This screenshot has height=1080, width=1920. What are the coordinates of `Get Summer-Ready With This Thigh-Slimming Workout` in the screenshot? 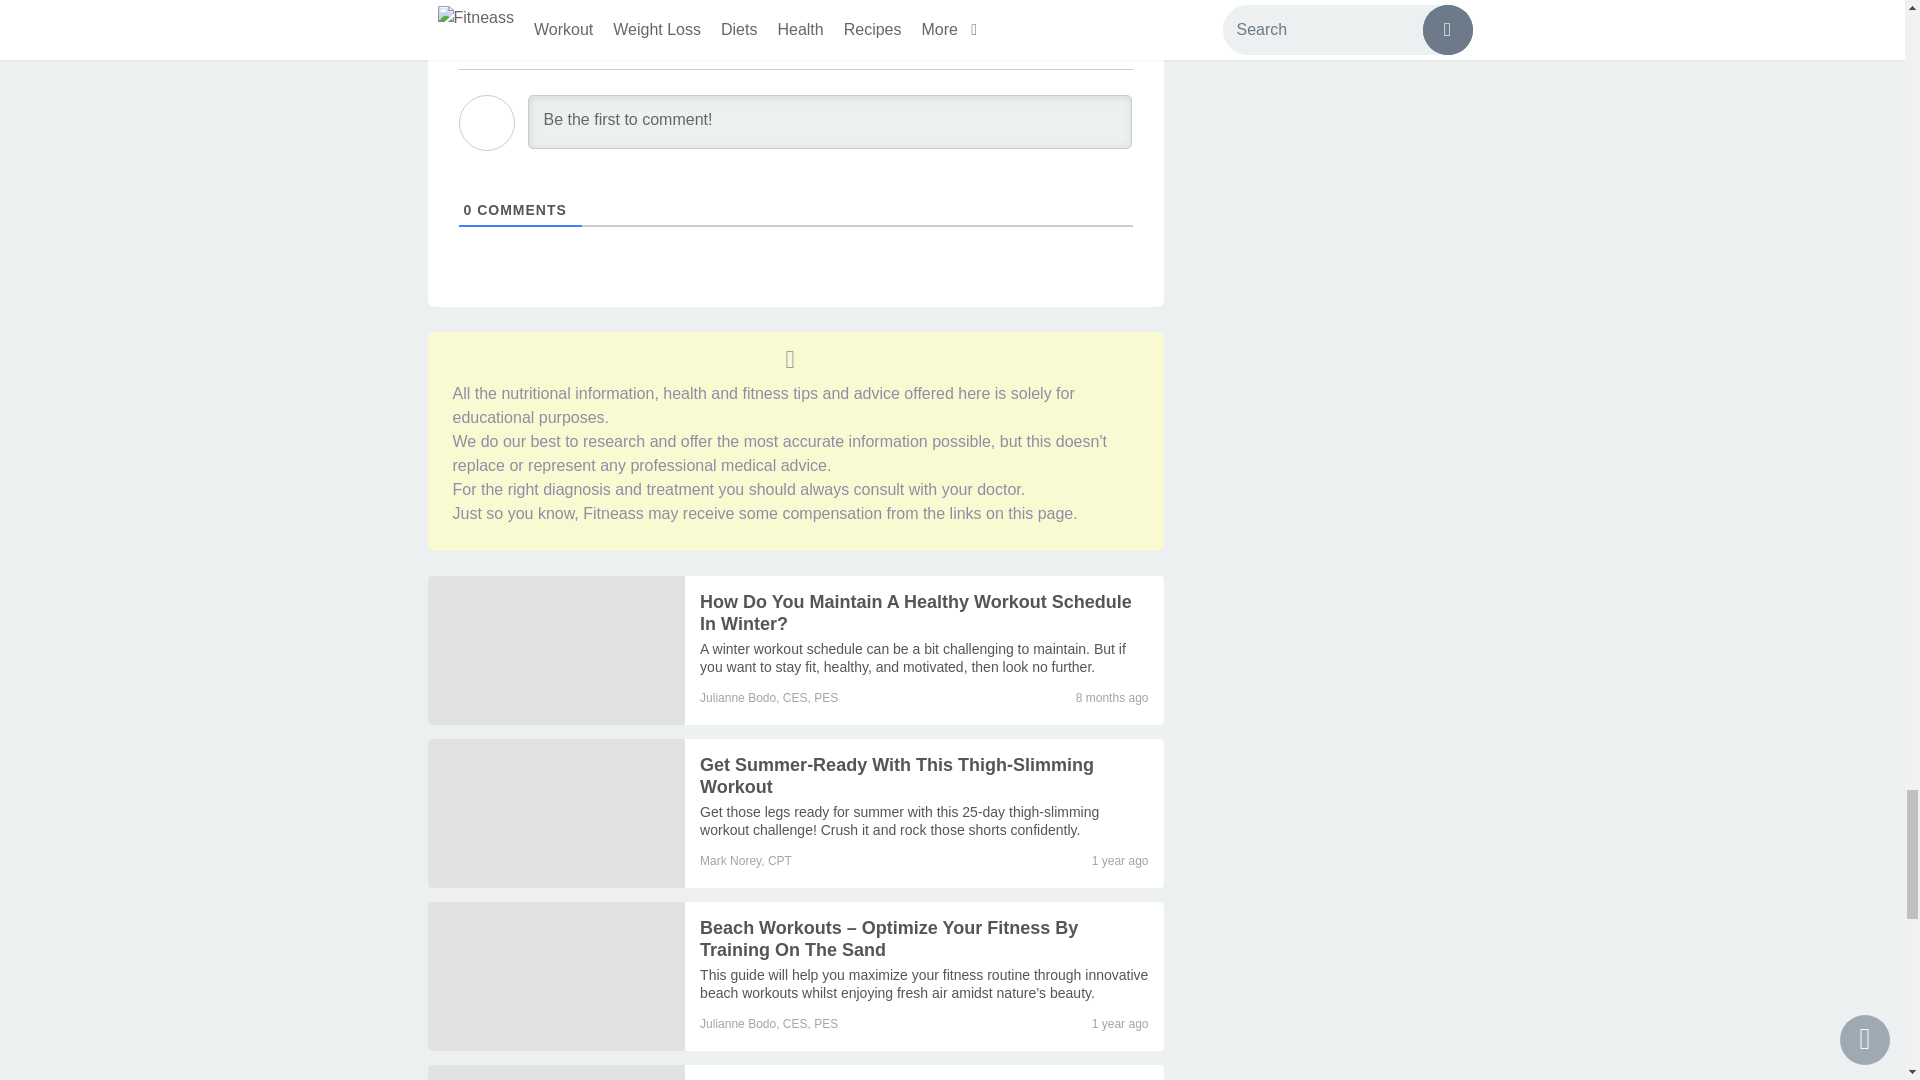 It's located at (897, 776).